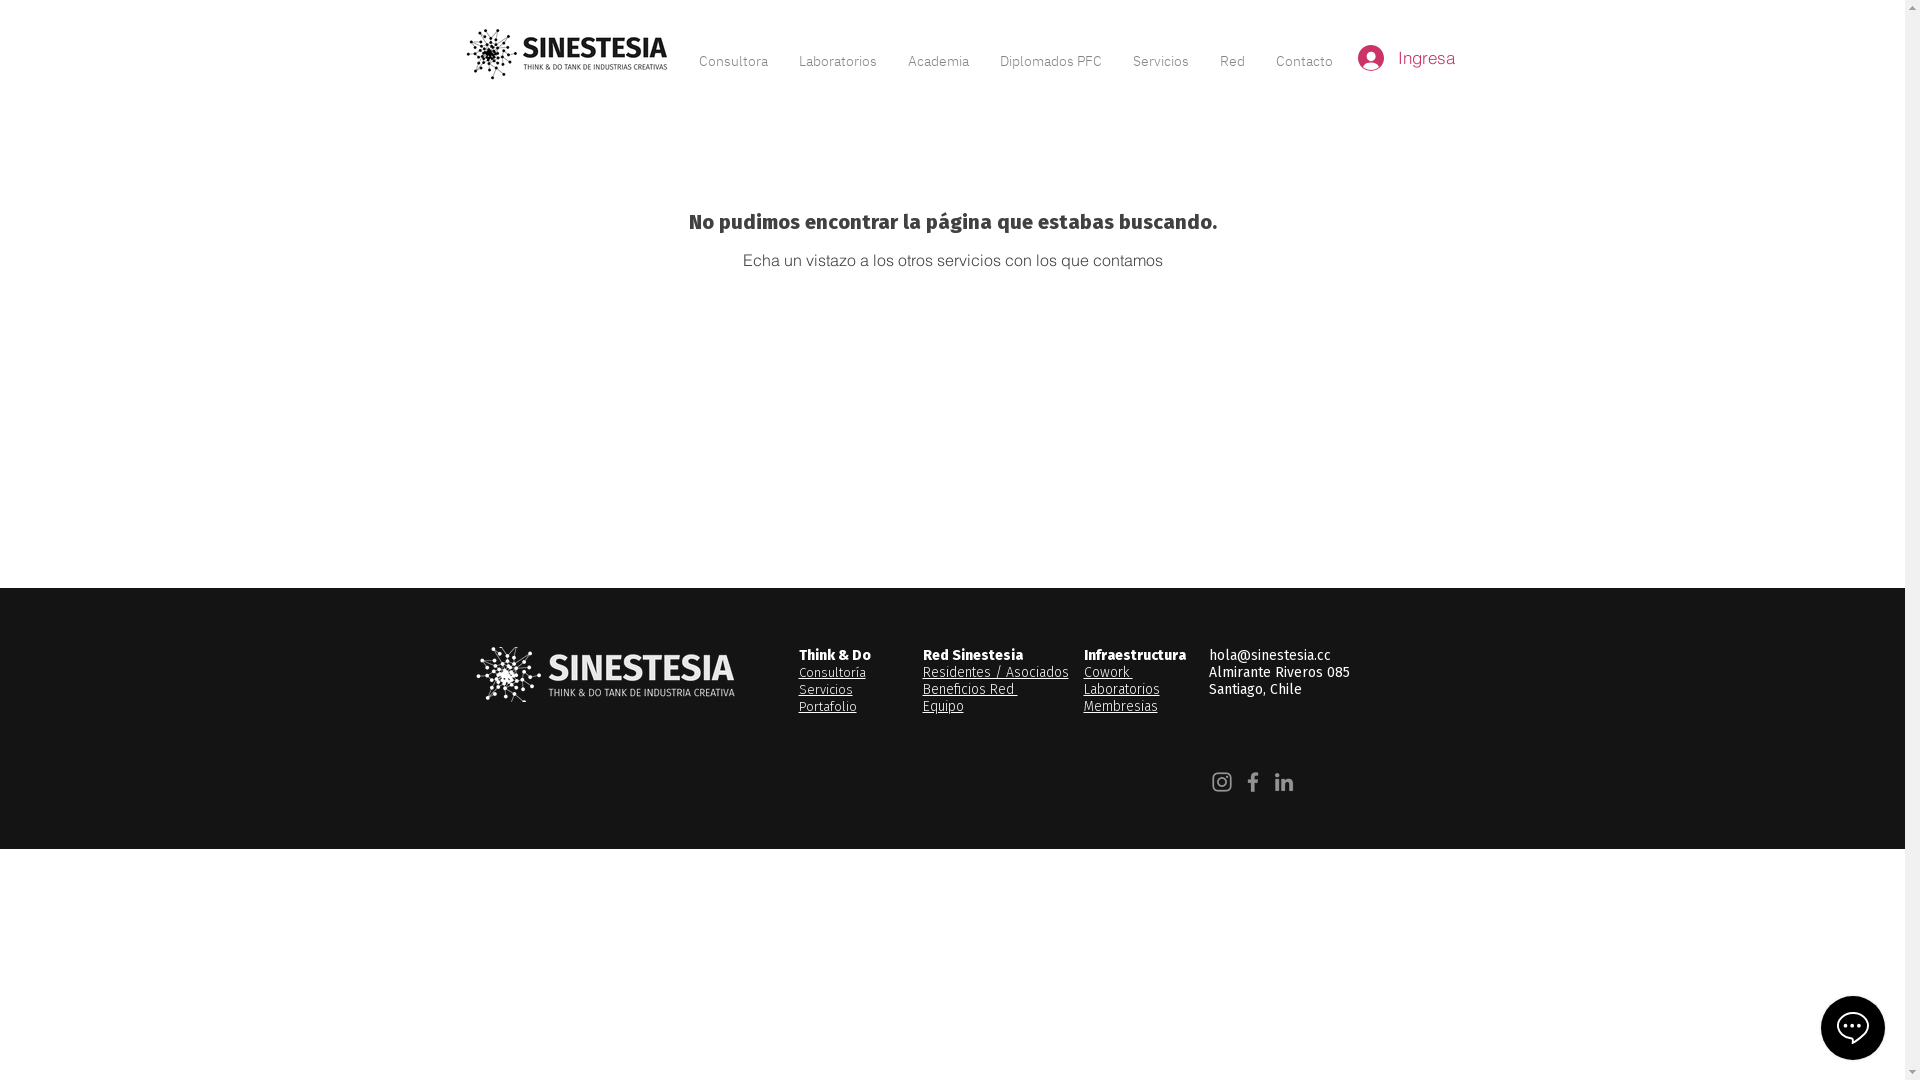  I want to click on Servicios, so click(1162, 52).